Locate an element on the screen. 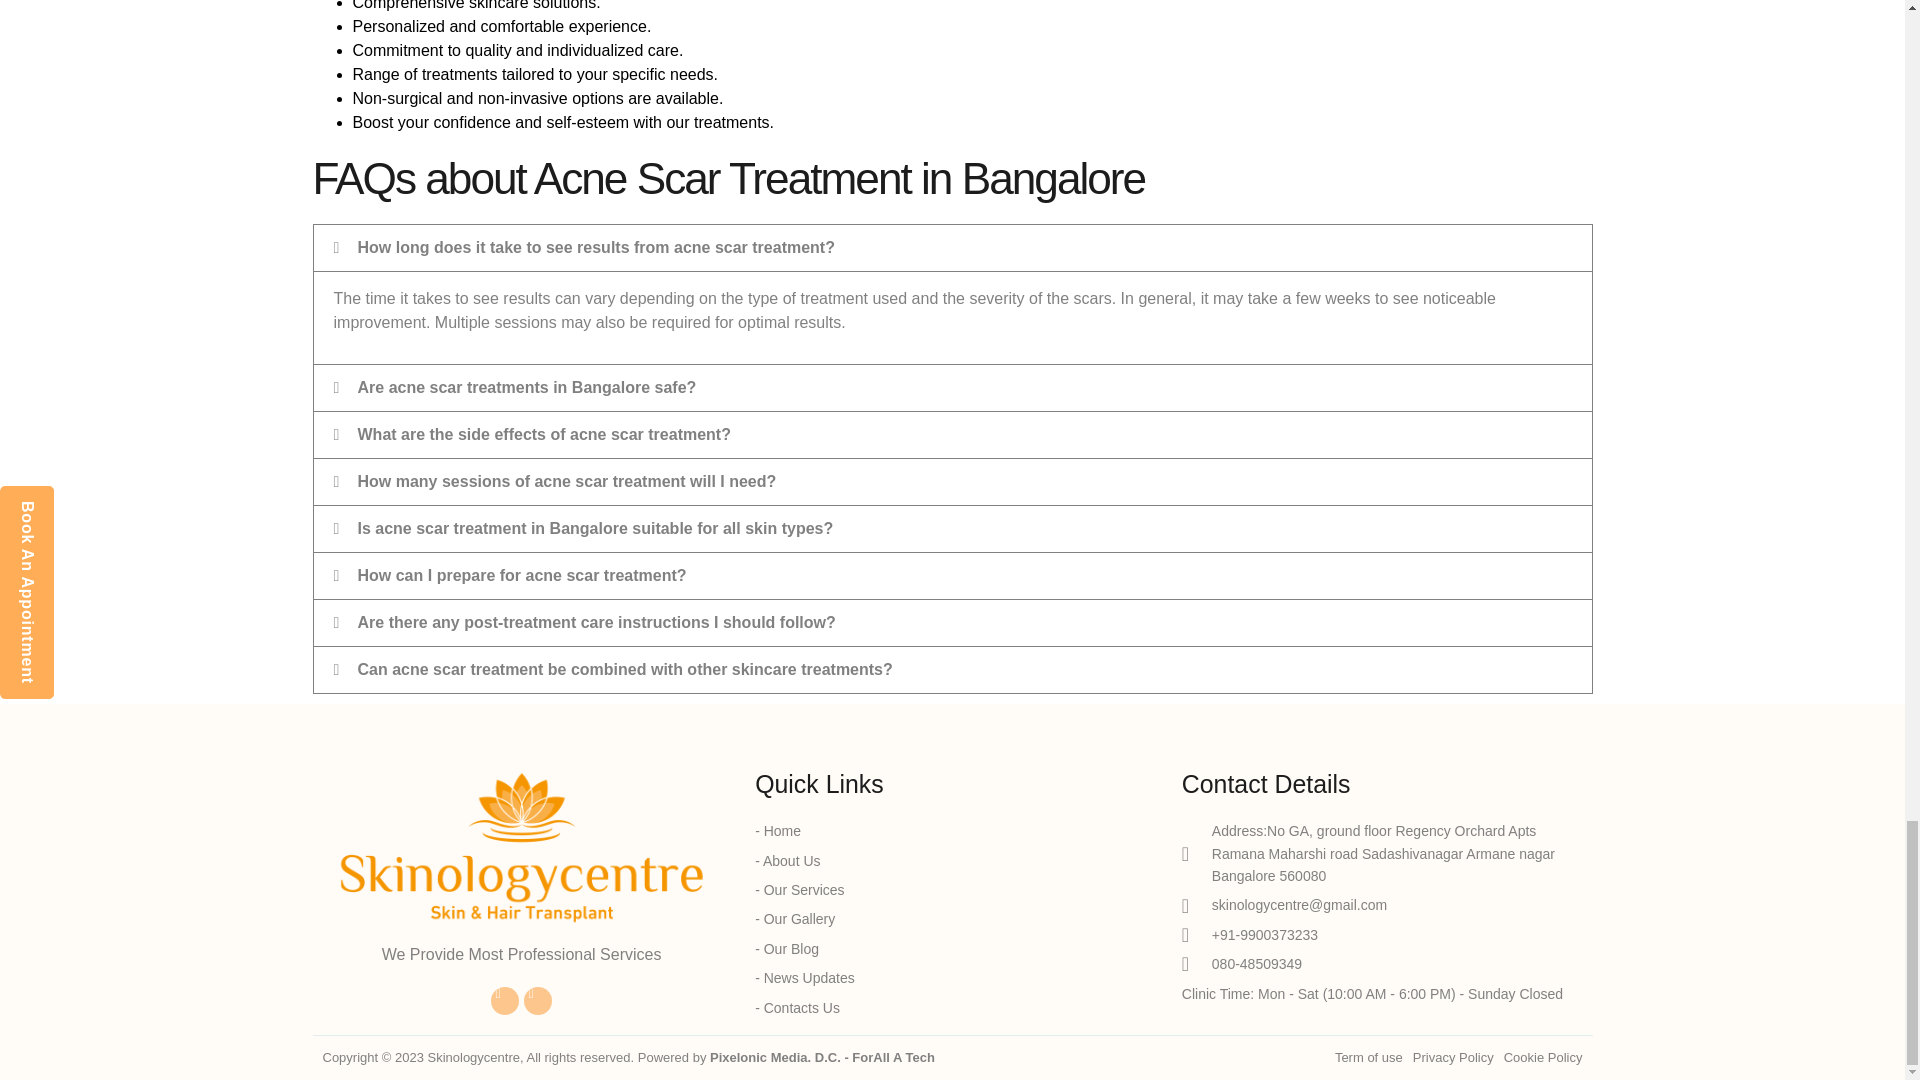 The image size is (1920, 1080). - Our Blog is located at coordinates (952, 949).